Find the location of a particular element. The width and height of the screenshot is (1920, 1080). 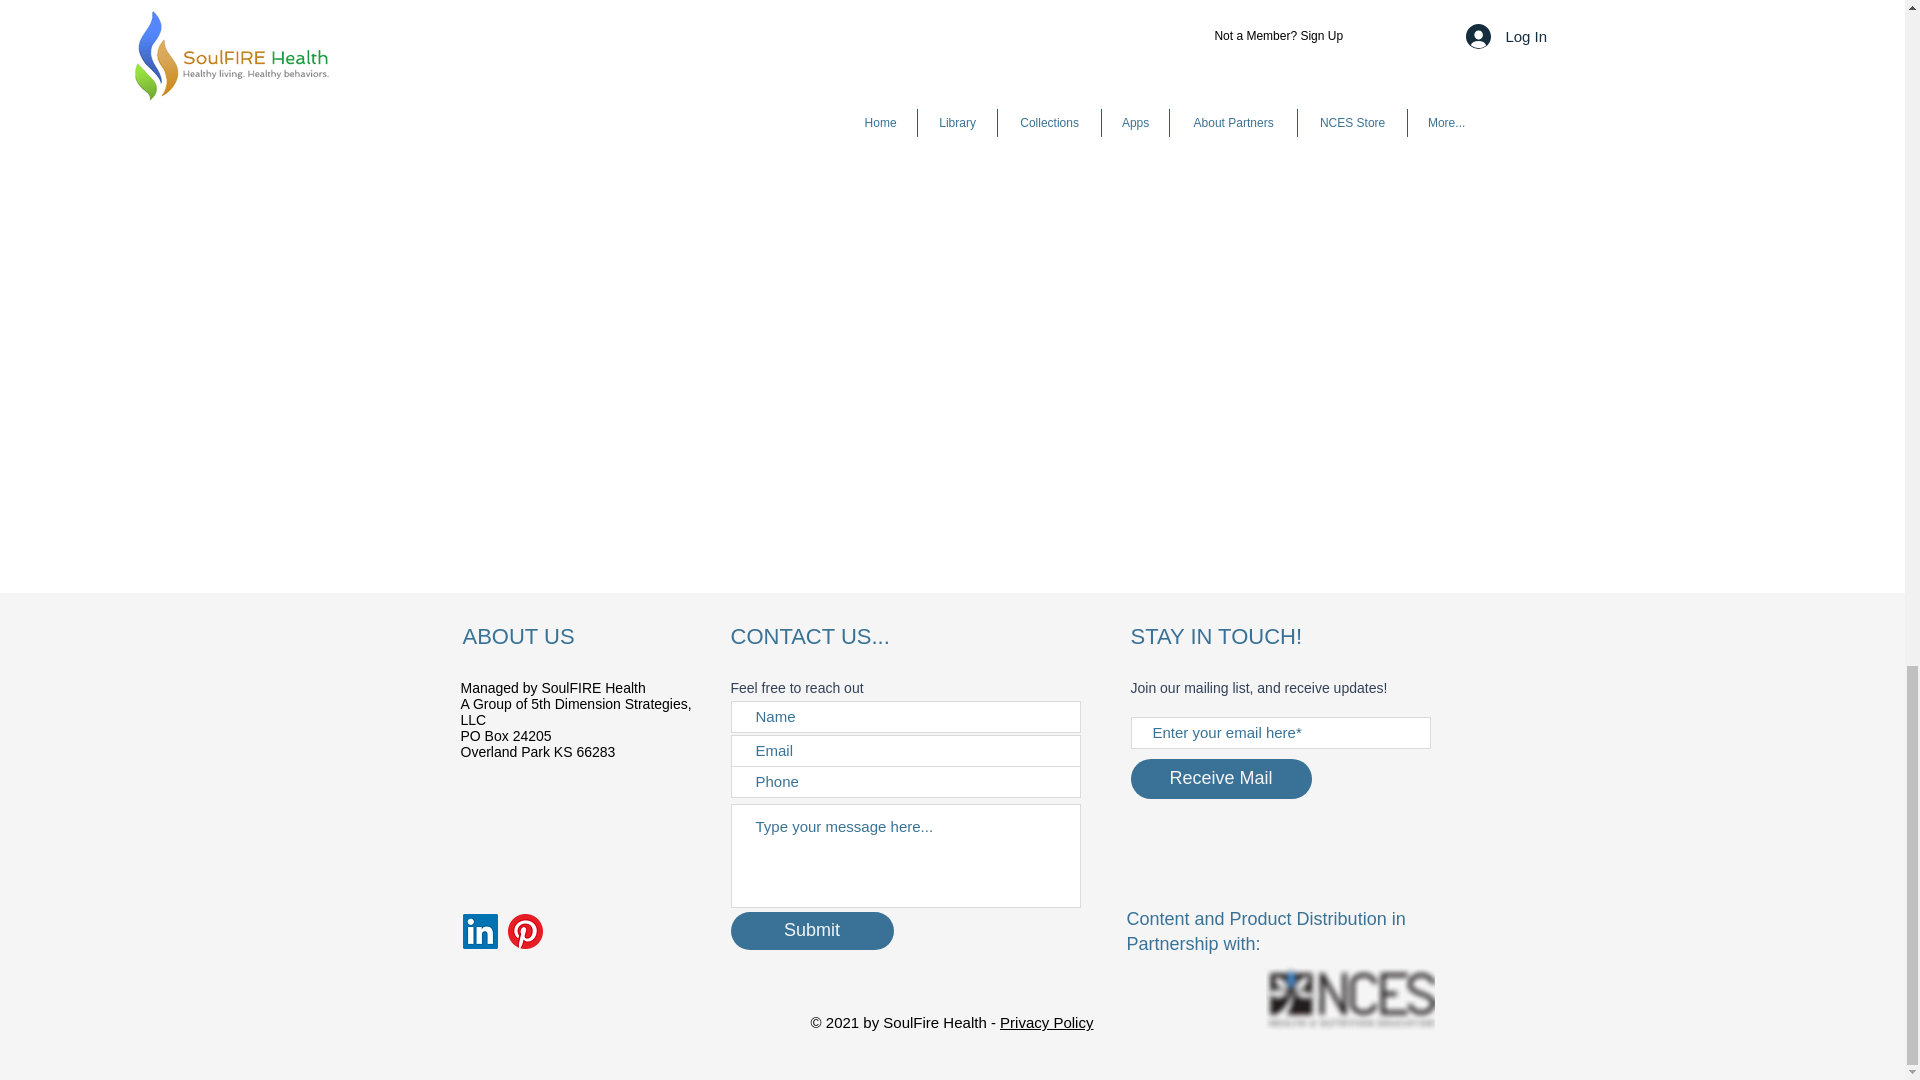

Privacy Policy is located at coordinates (1046, 1022).